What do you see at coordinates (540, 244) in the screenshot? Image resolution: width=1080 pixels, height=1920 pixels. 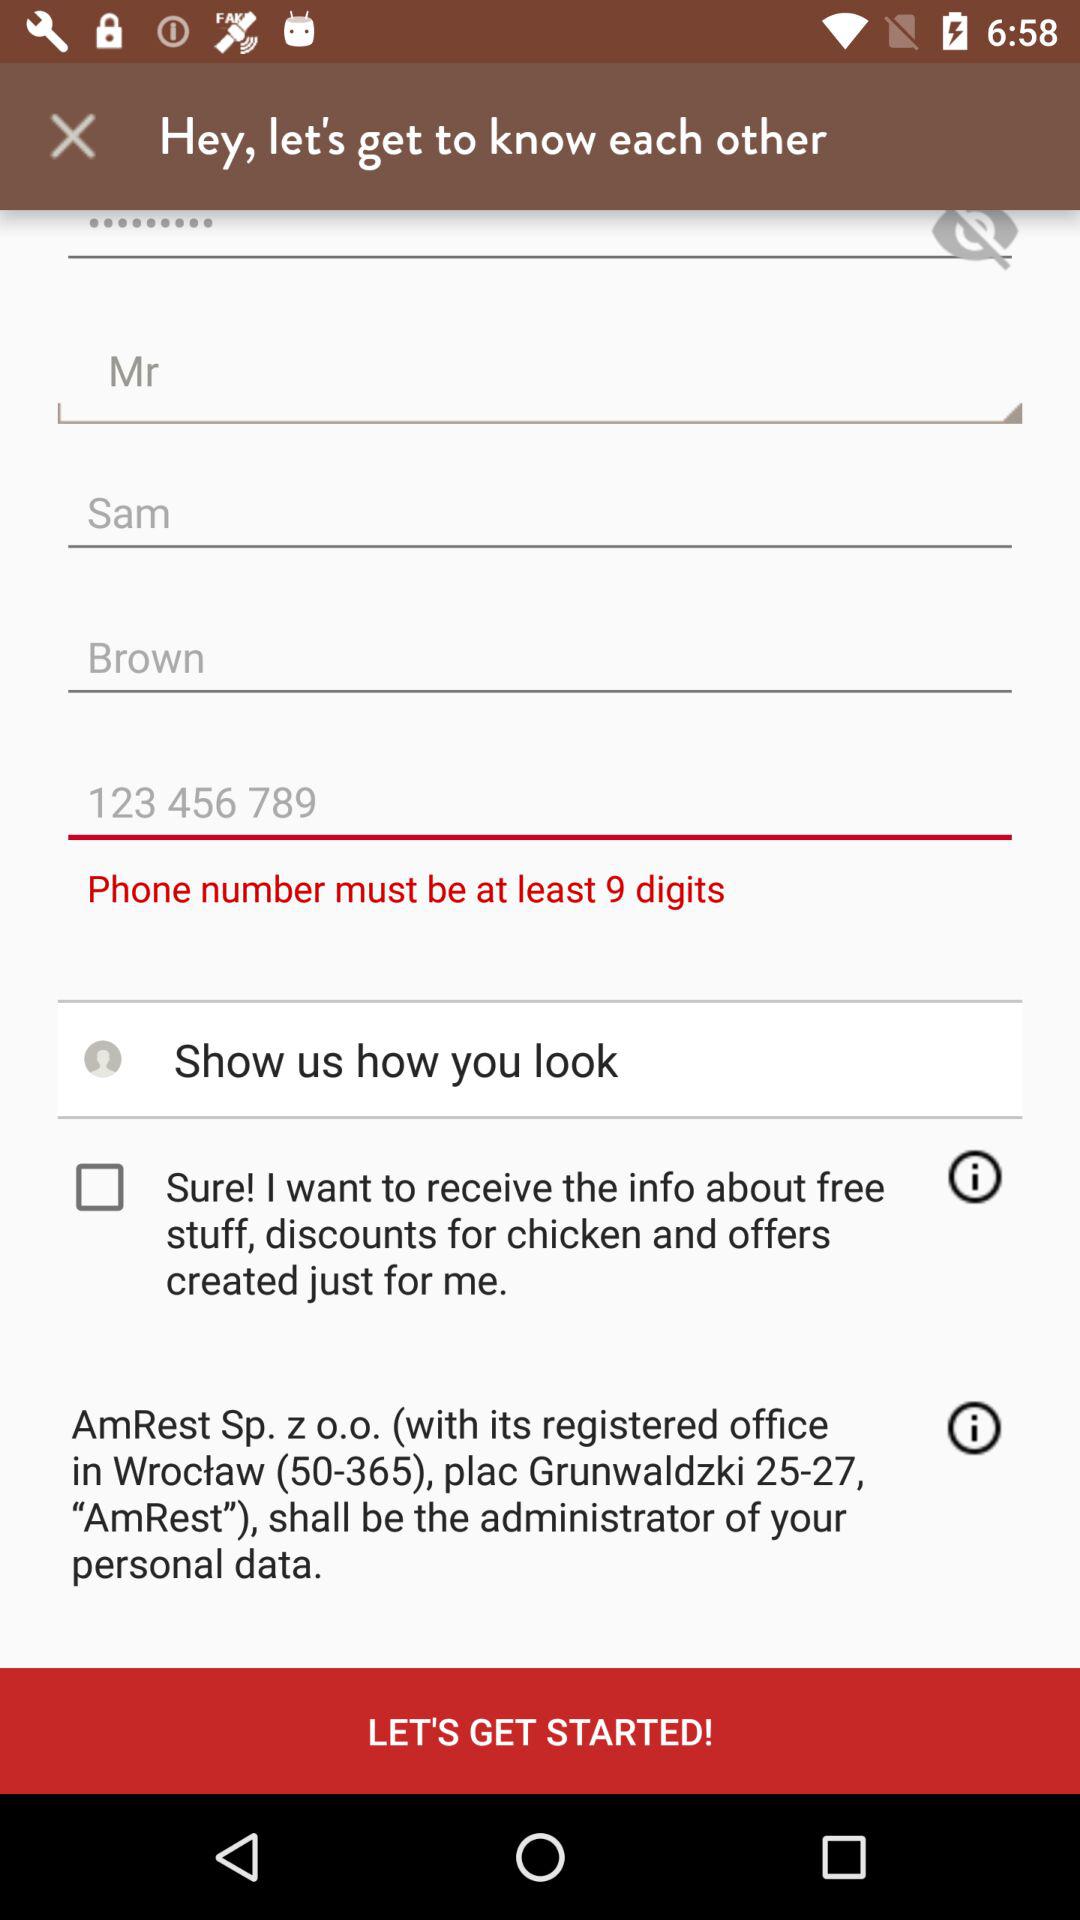 I see `launch the crowd3116 icon` at bounding box center [540, 244].